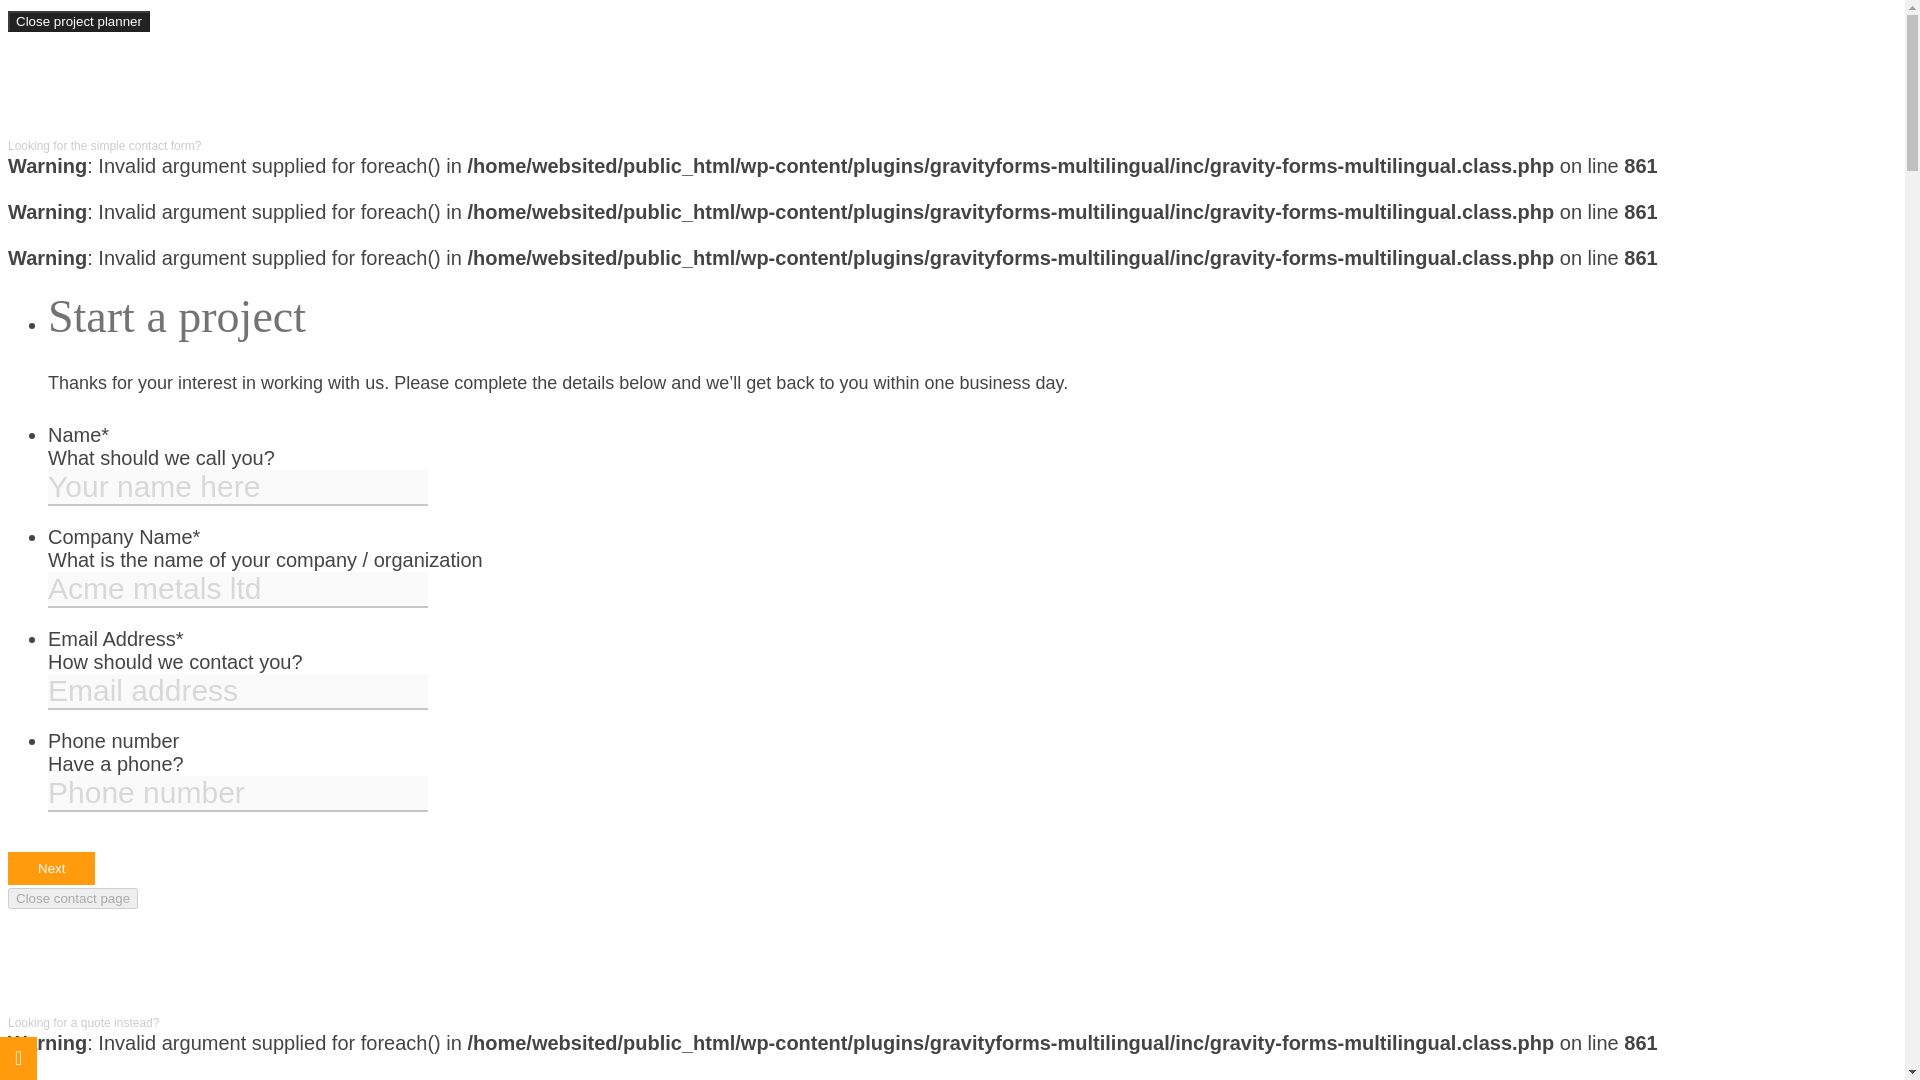 The image size is (1920, 1080). What do you see at coordinates (104, 146) in the screenshot?
I see `Looking for the simple contact form?` at bounding box center [104, 146].